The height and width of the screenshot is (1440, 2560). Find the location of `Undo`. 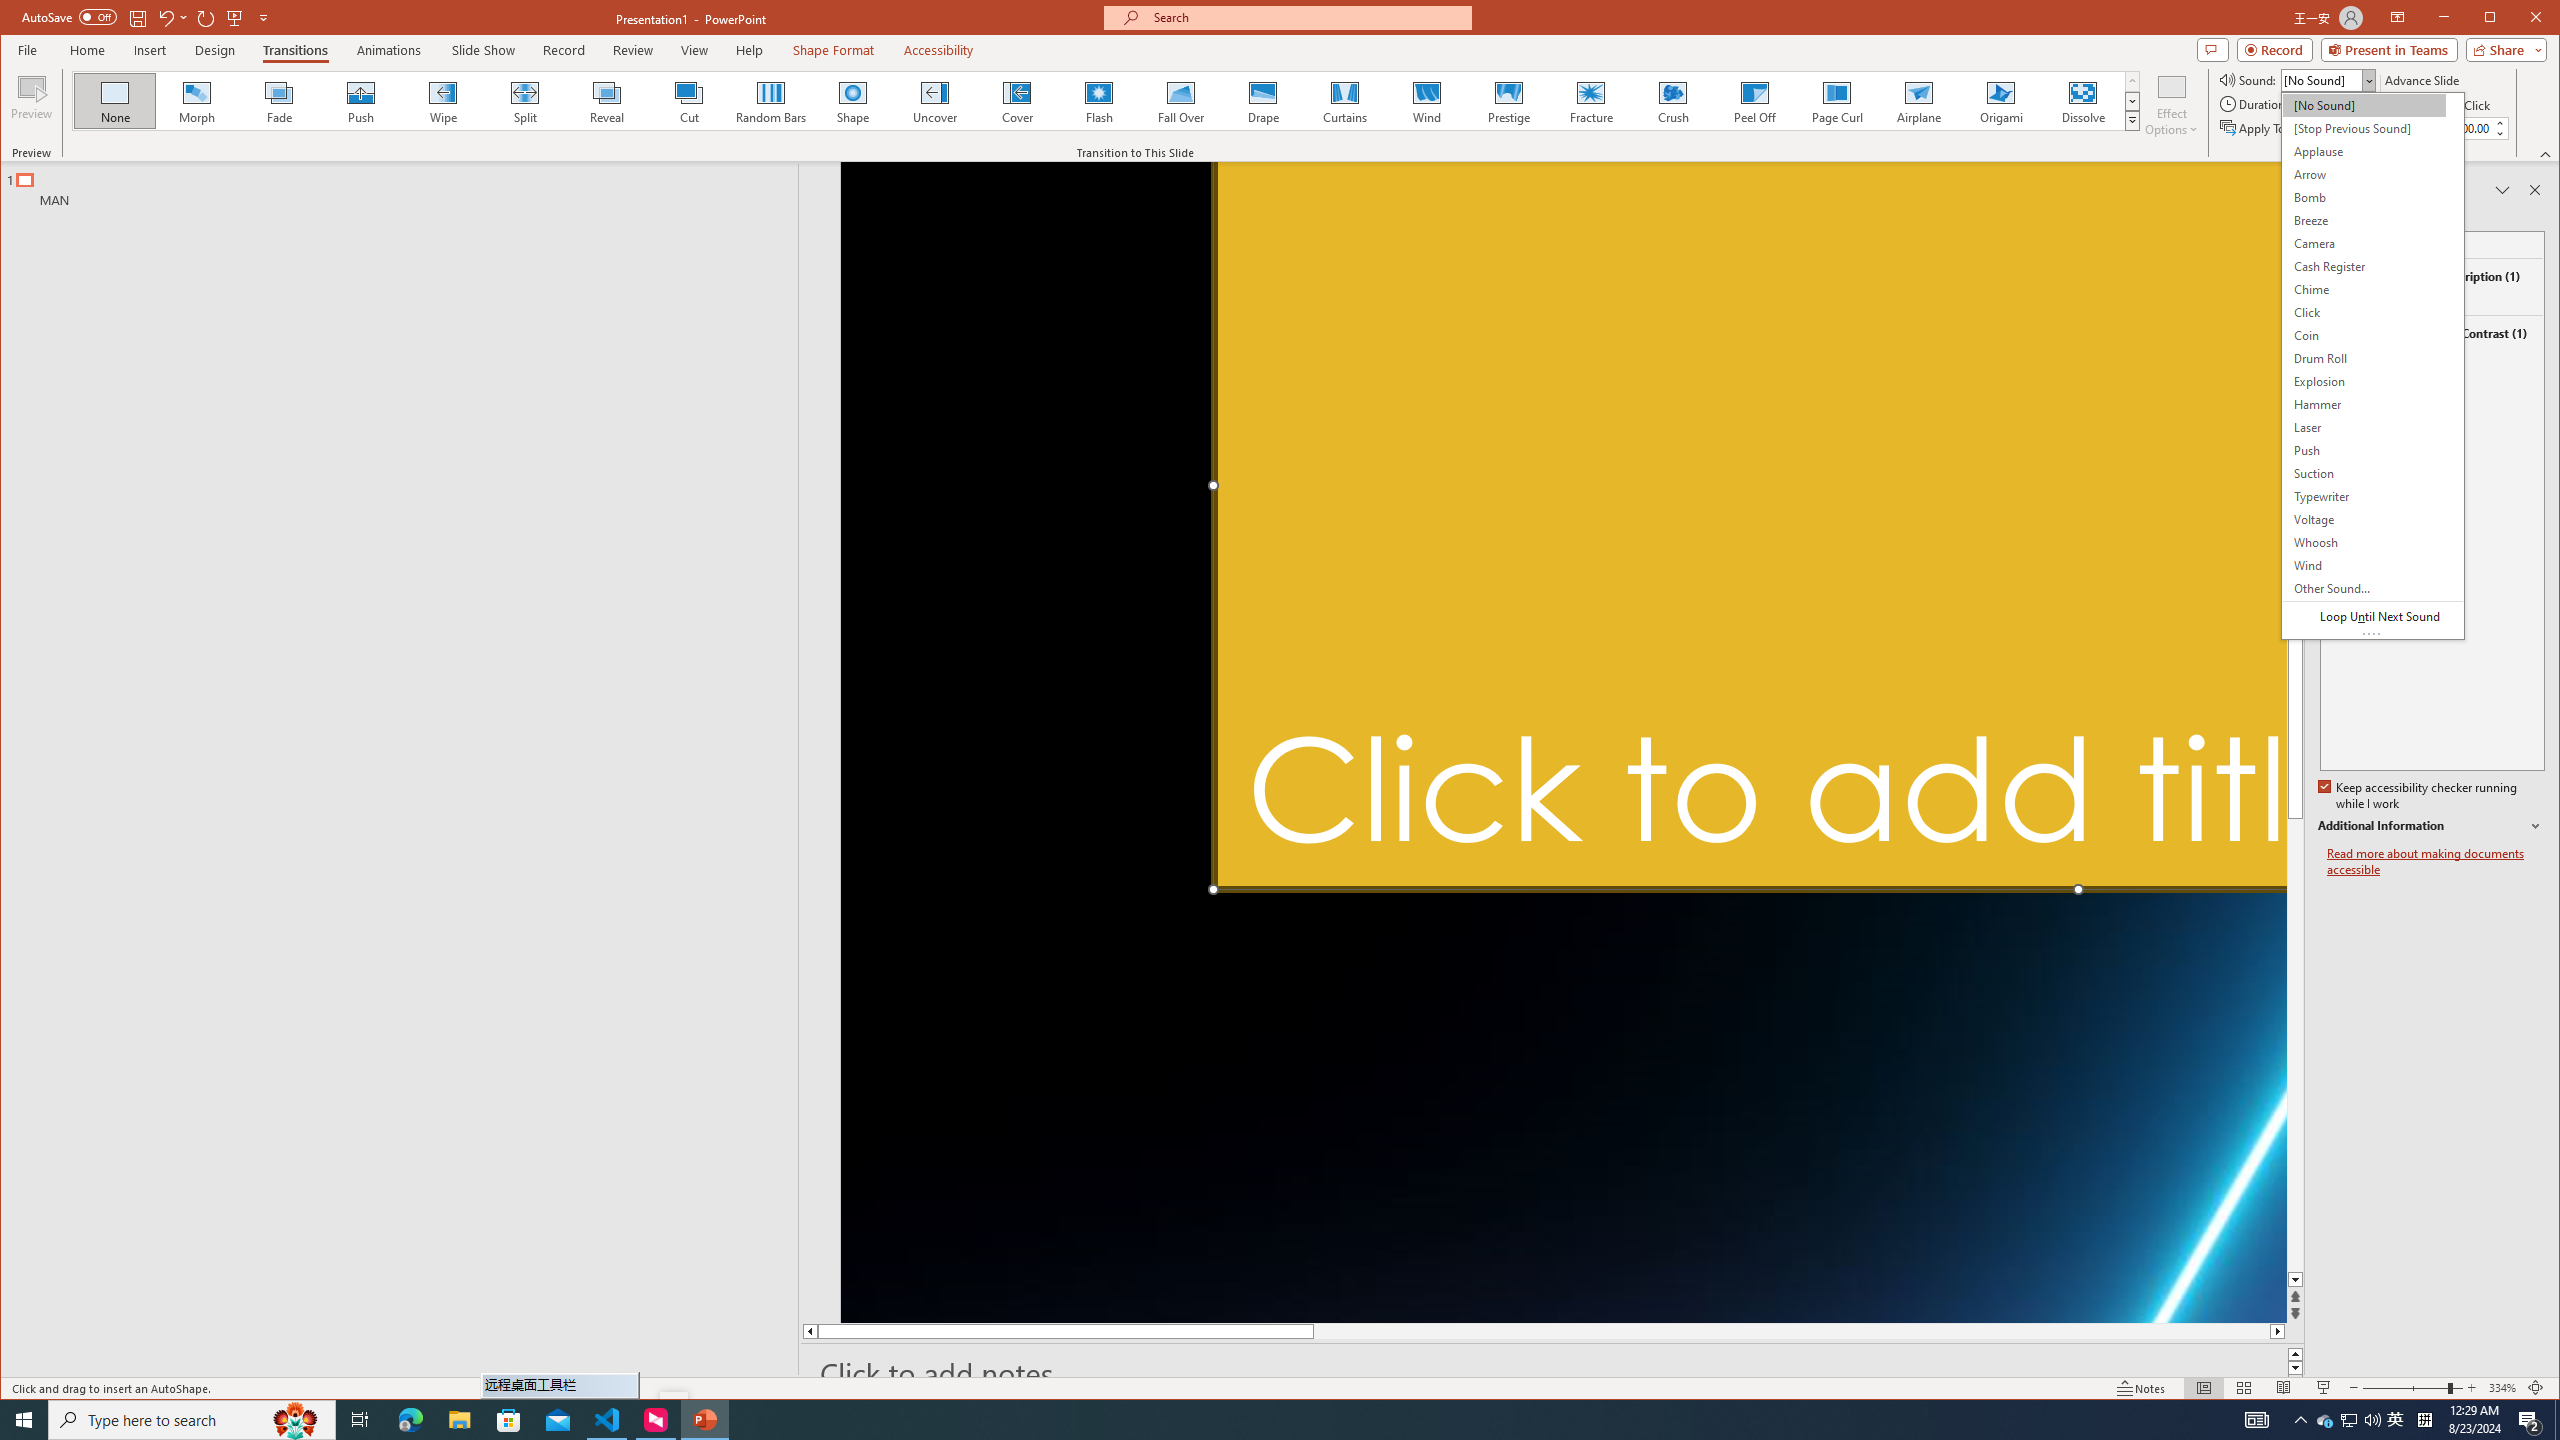

Undo is located at coordinates (172, 17).